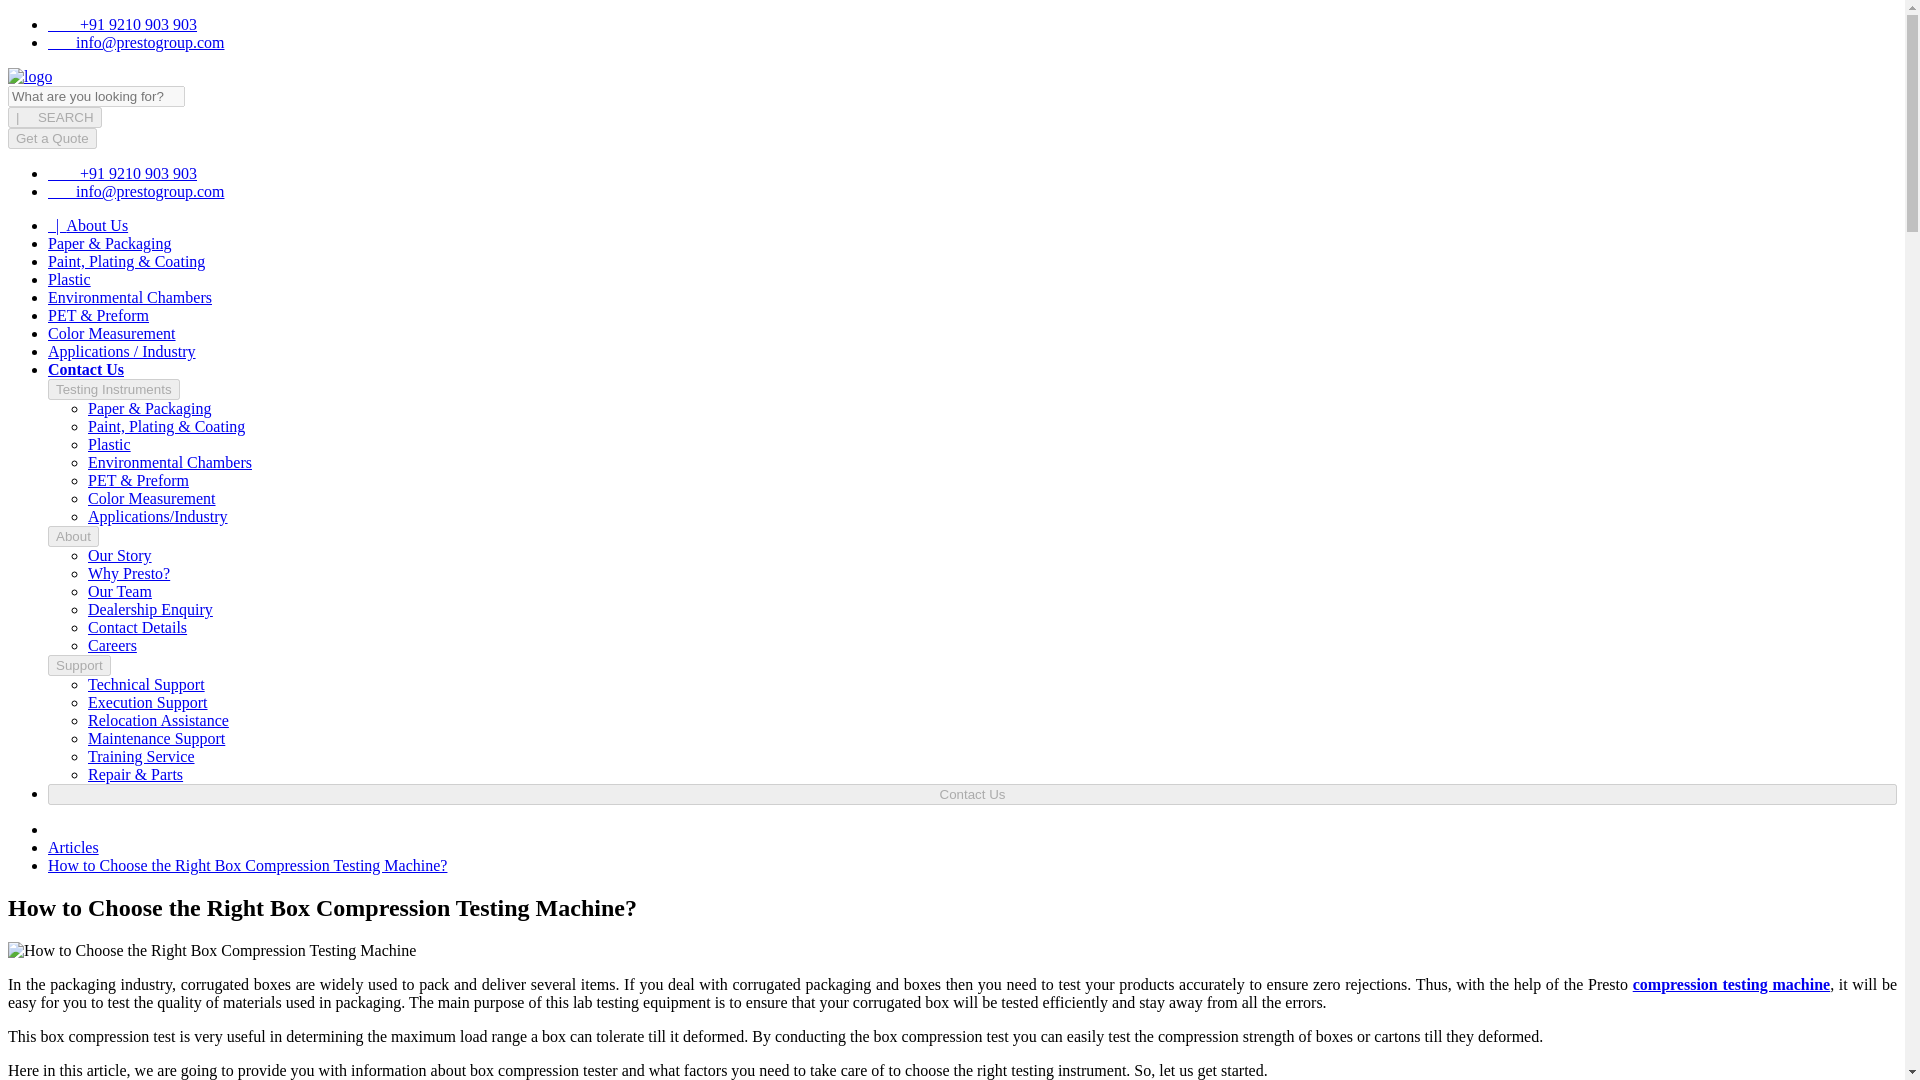 The height and width of the screenshot is (1080, 1920). I want to click on Our Story, so click(120, 554).